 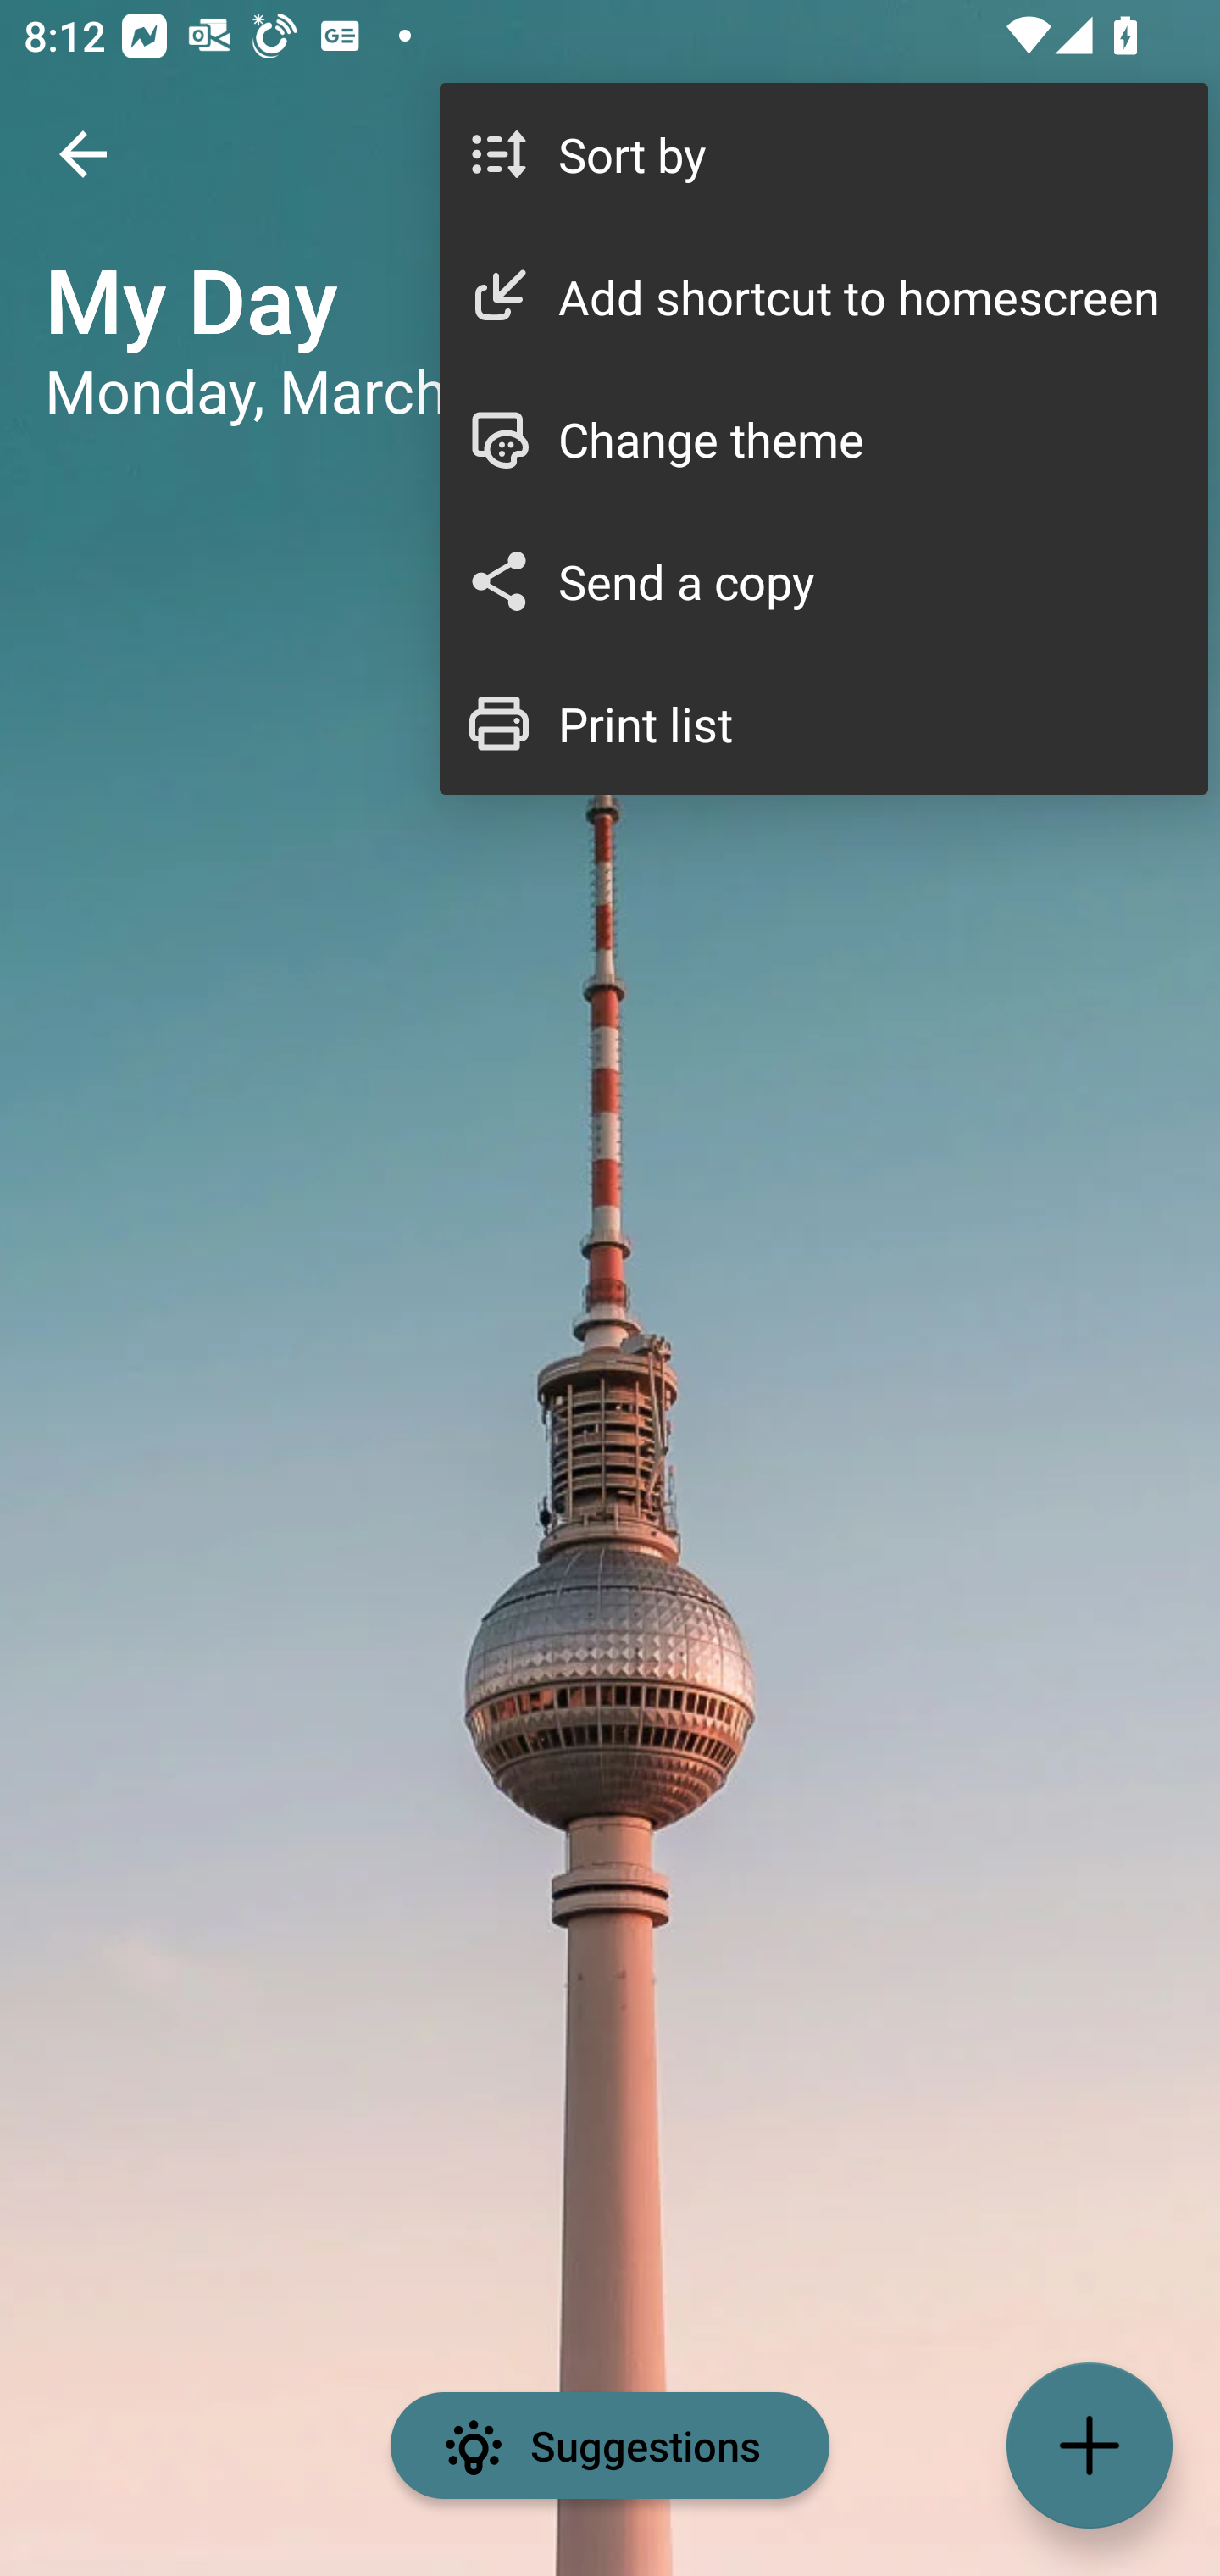 I want to click on Print list5 in 5 Print list, so click(x=823, y=724).